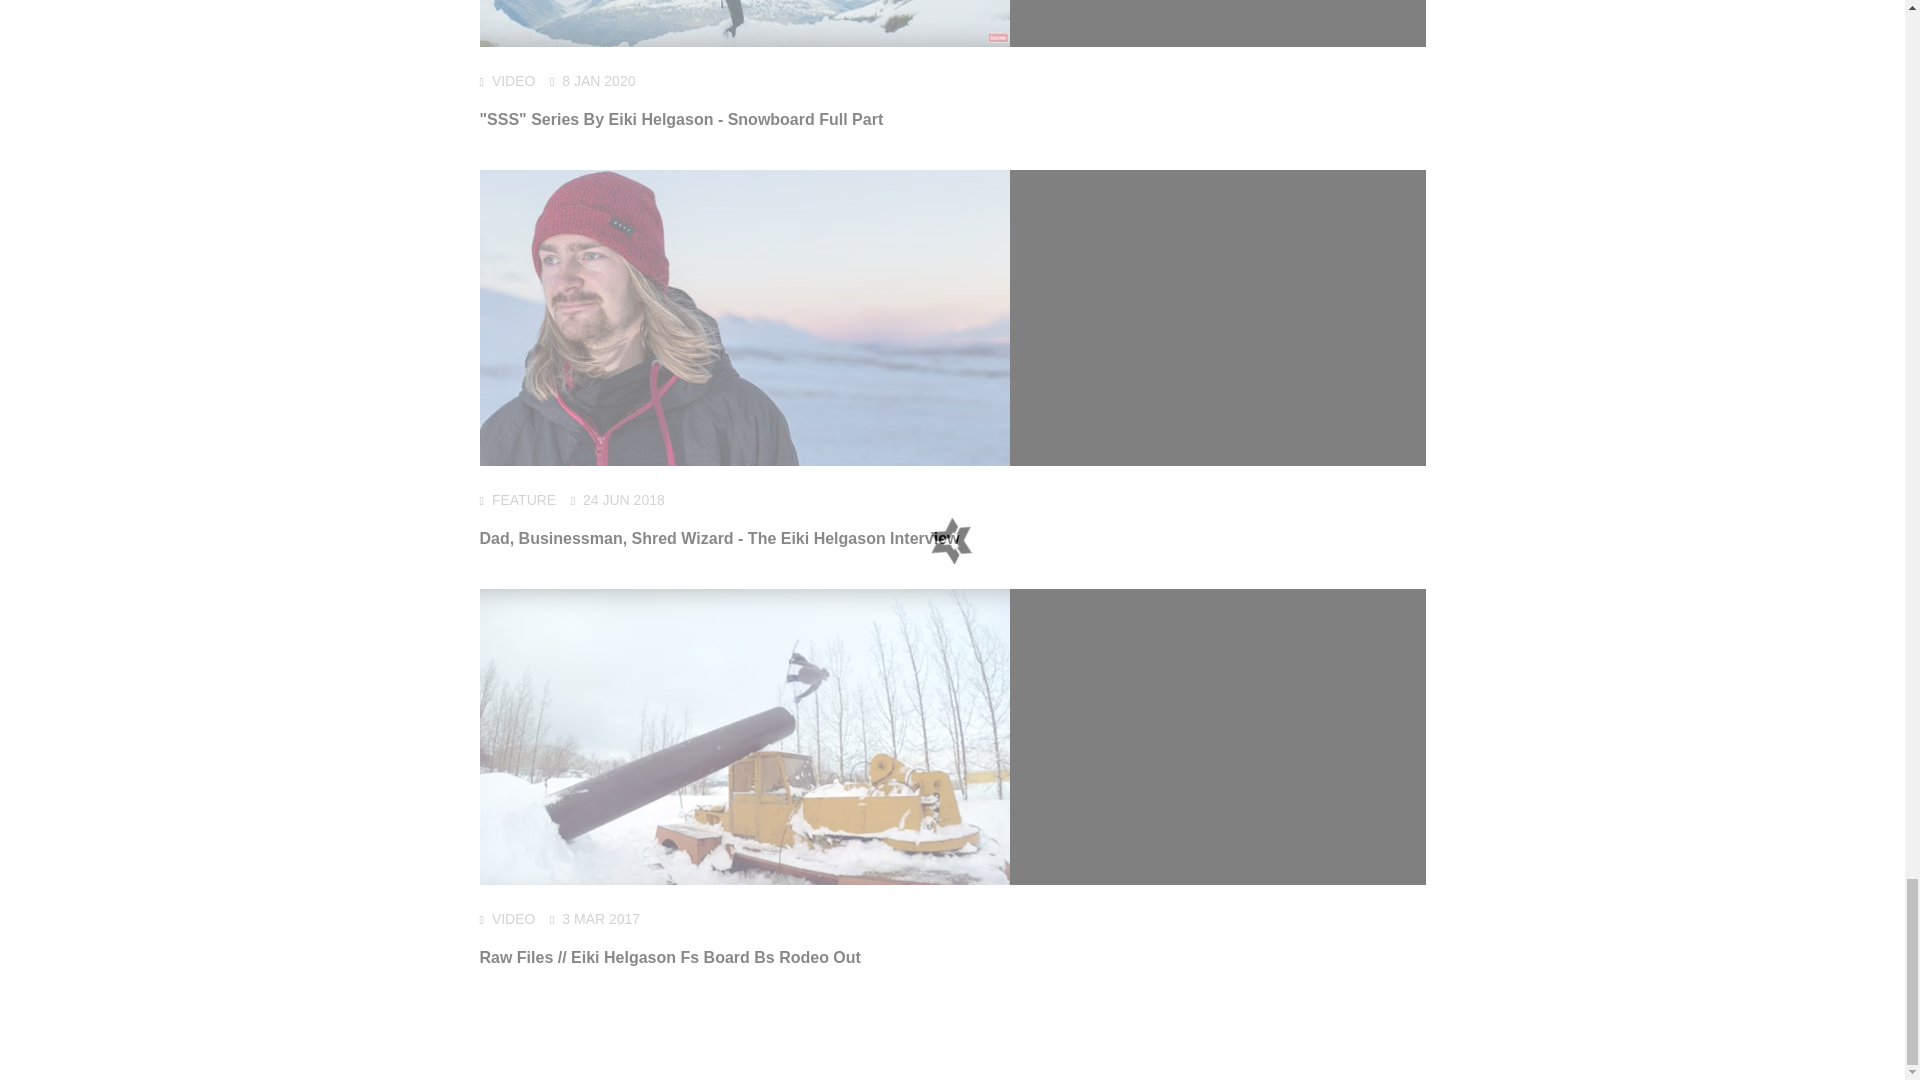 Image resolution: width=1920 pixels, height=1080 pixels. Describe the element at coordinates (682, 120) in the screenshot. I see `"SSS" Series By Eiki Helgason - Snowboard Full Part` at that location.